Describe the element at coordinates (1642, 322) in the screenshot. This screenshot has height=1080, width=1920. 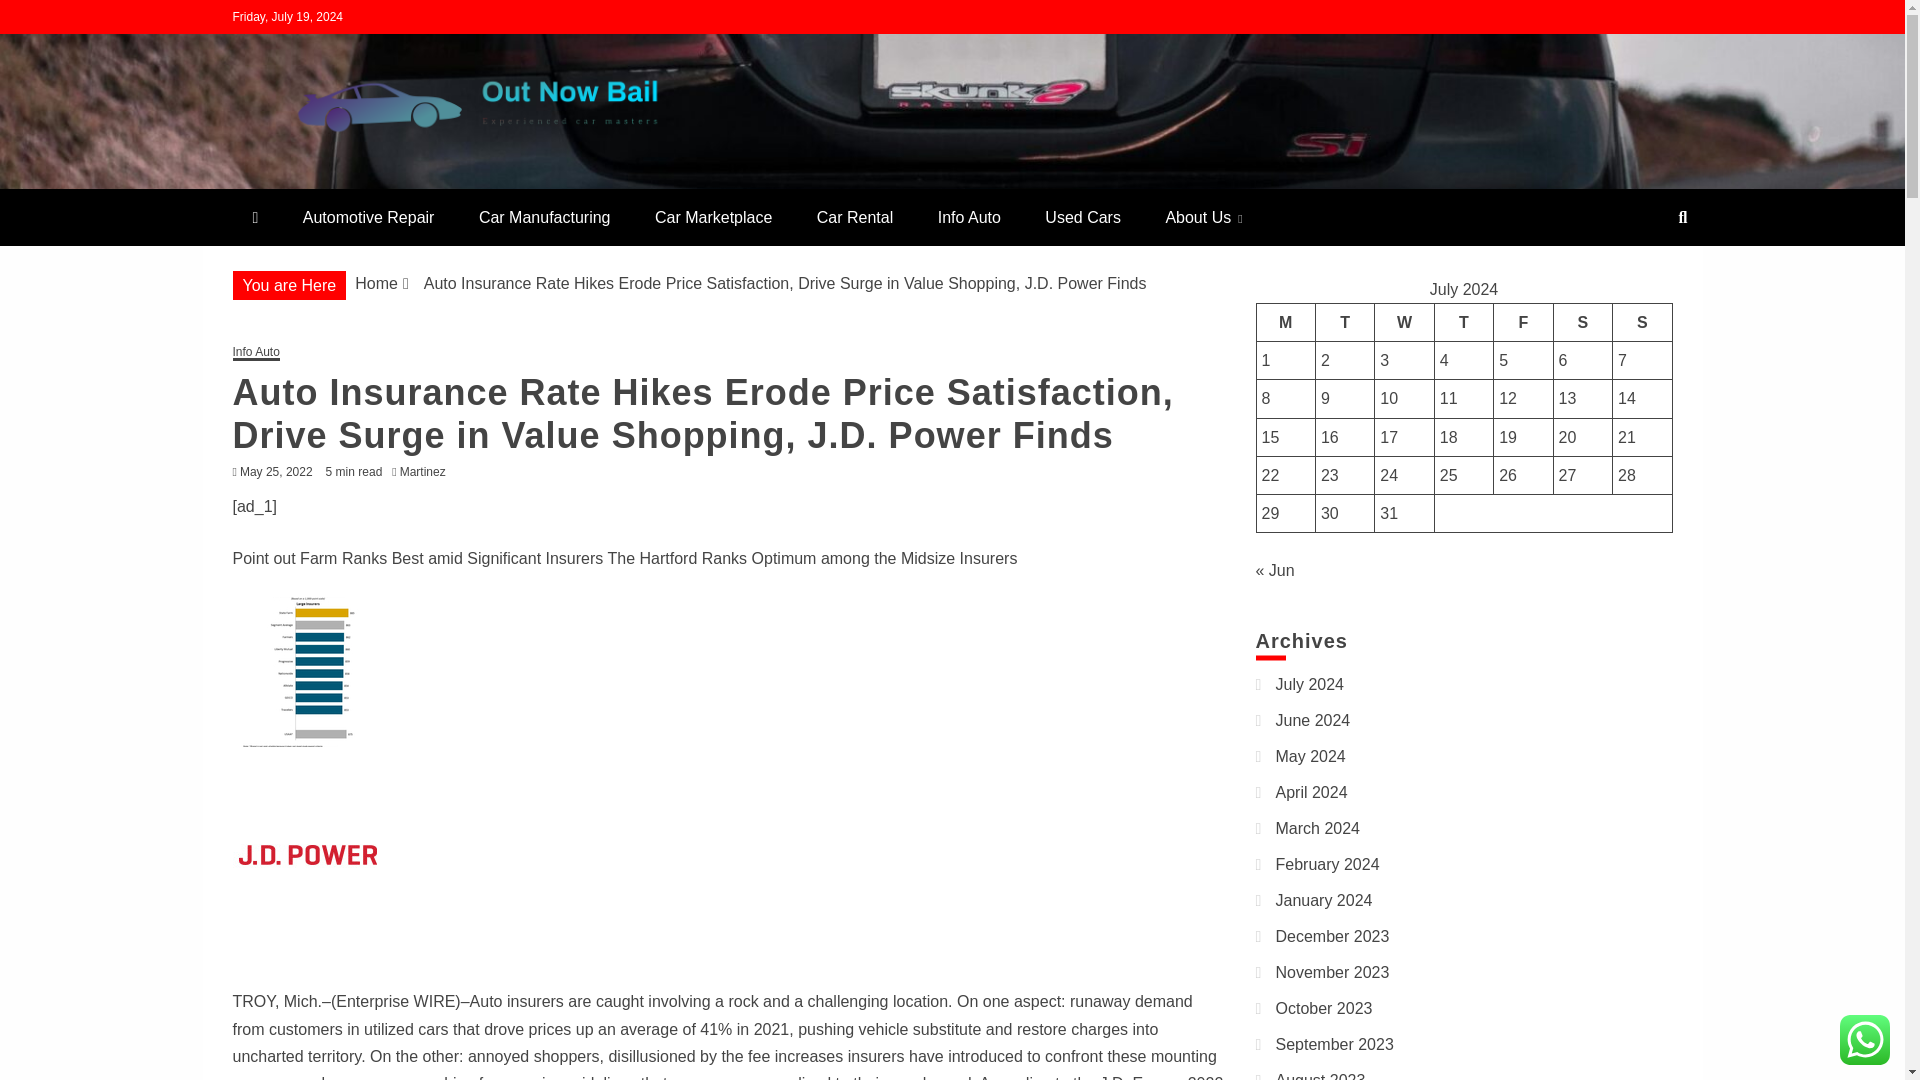
I see `Sunday` at that location.